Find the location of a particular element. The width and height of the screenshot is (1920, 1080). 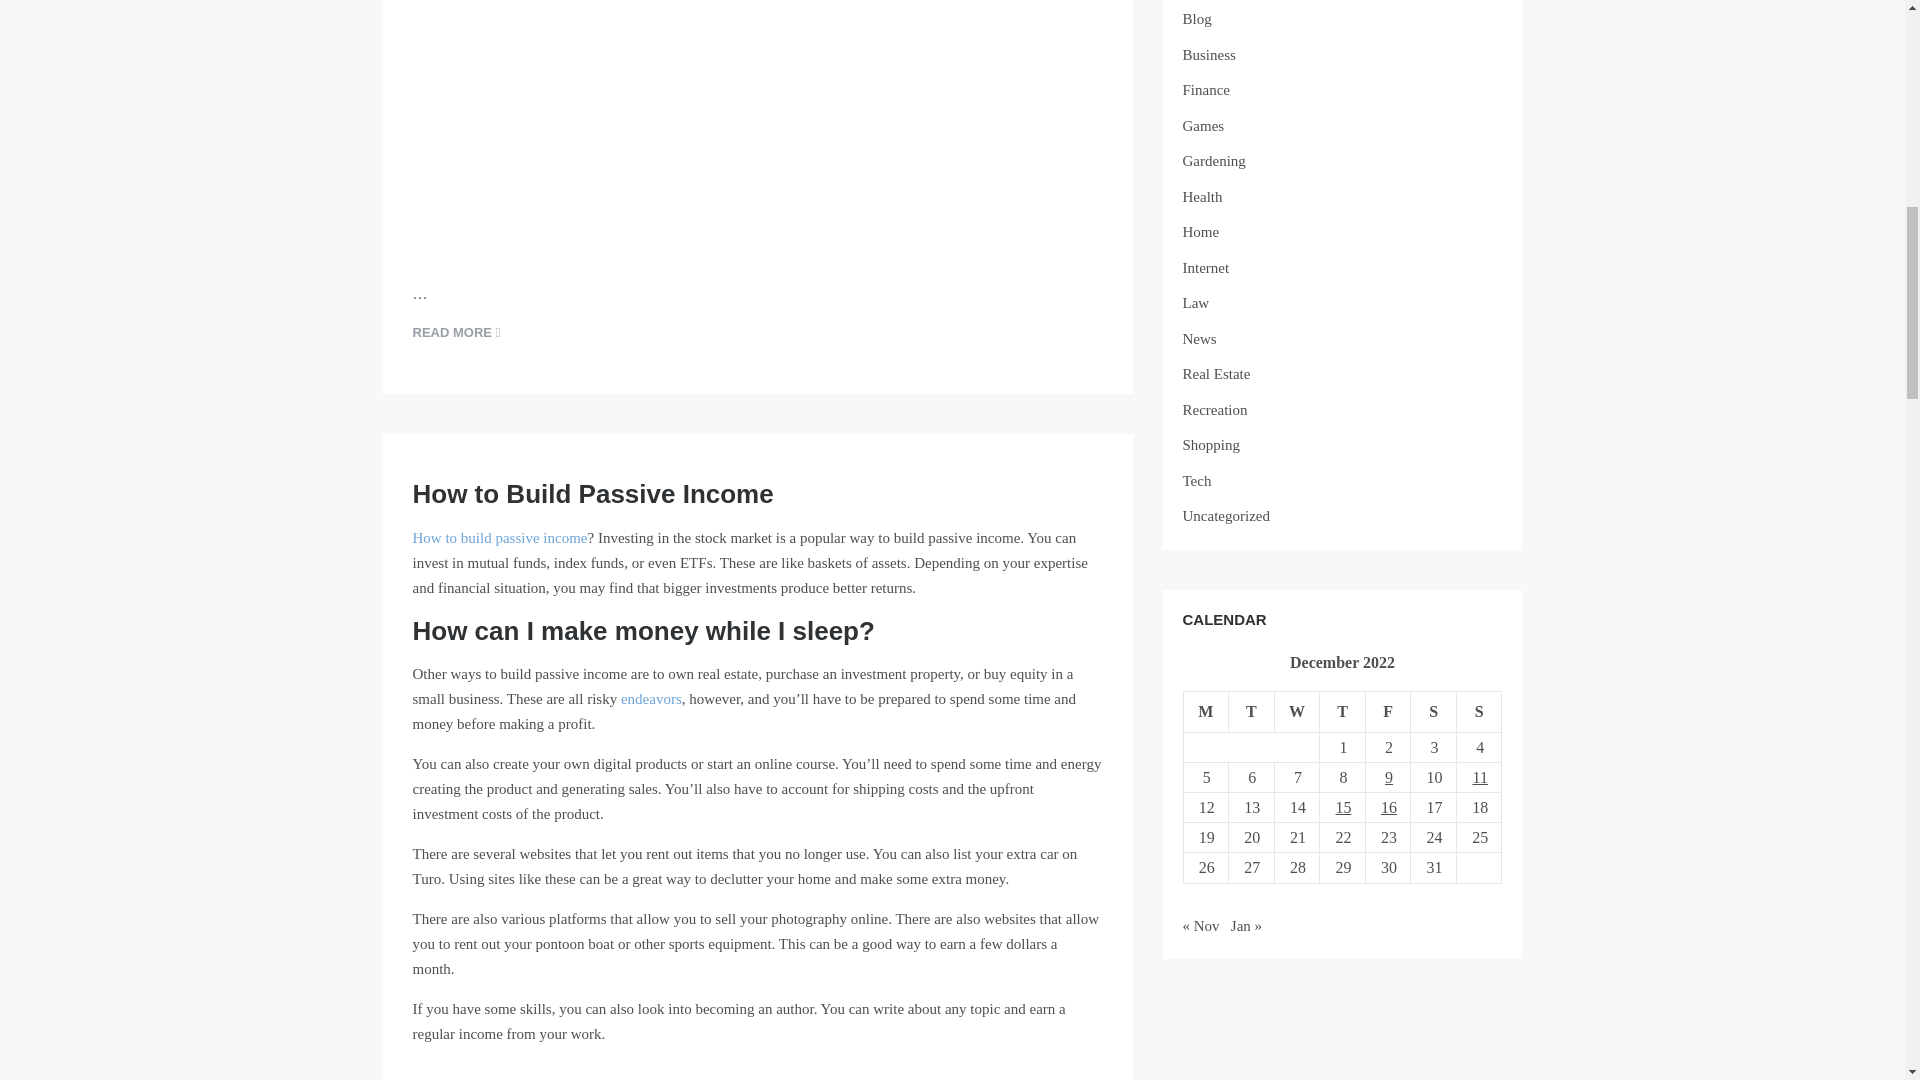

Blog is located at coordinates (1342, 20).